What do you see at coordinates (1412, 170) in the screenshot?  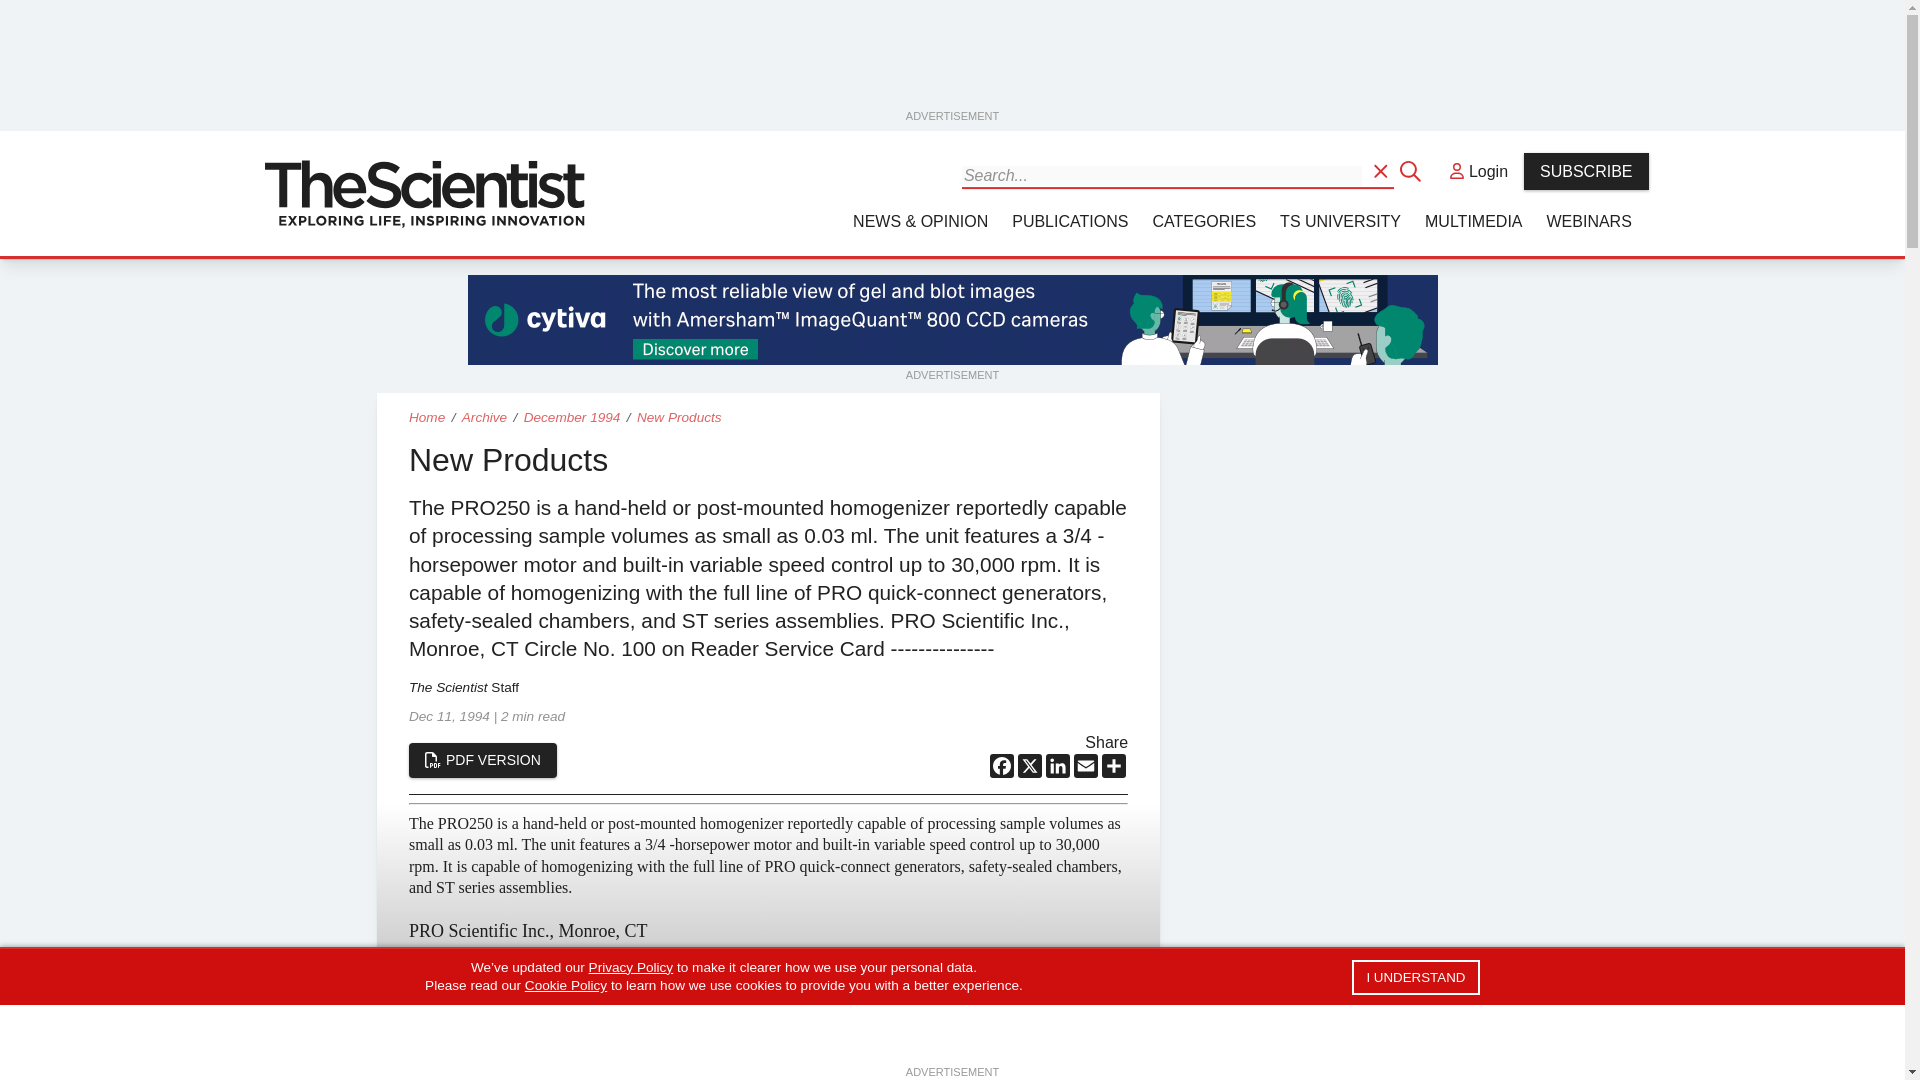 I see `Close Search` at bounding box center [1412, 170].